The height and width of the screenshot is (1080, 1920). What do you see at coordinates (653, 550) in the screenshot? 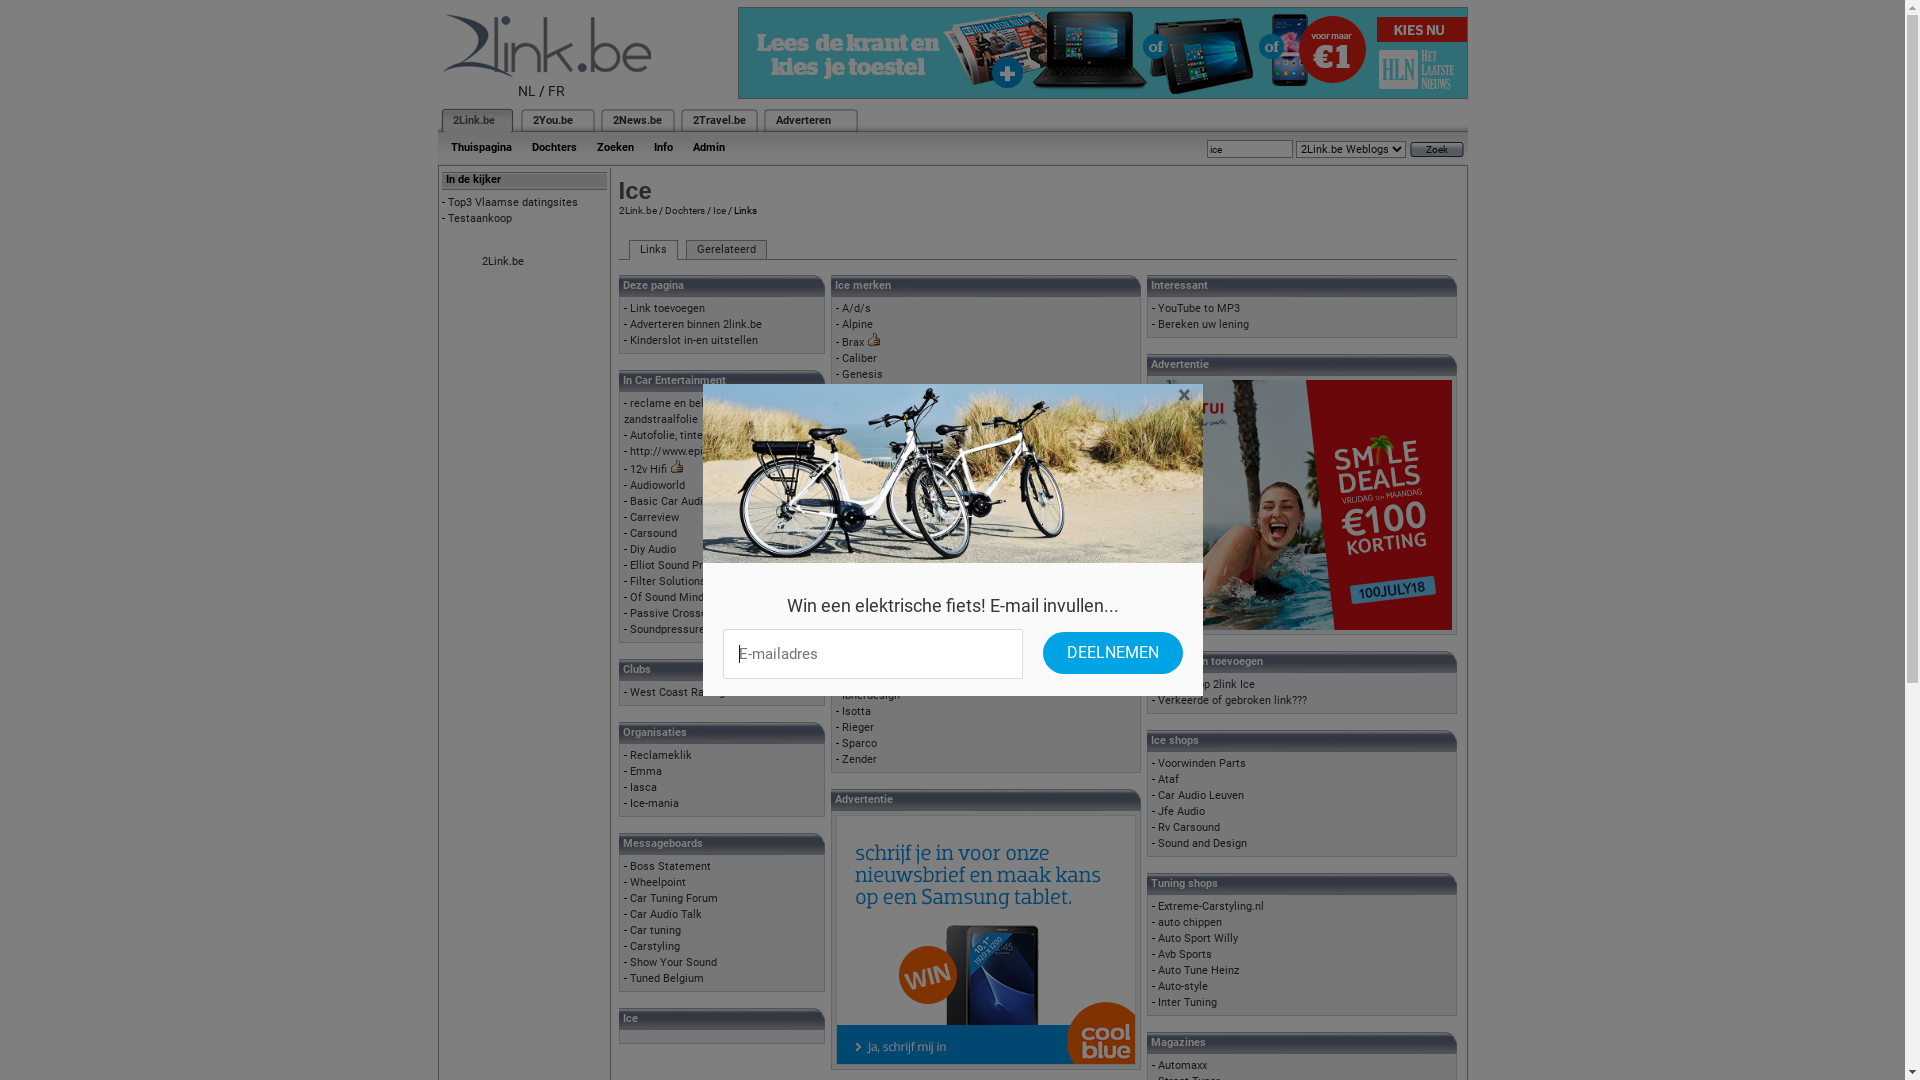
I see `Diy Audio` at bounding box center [653, 550].